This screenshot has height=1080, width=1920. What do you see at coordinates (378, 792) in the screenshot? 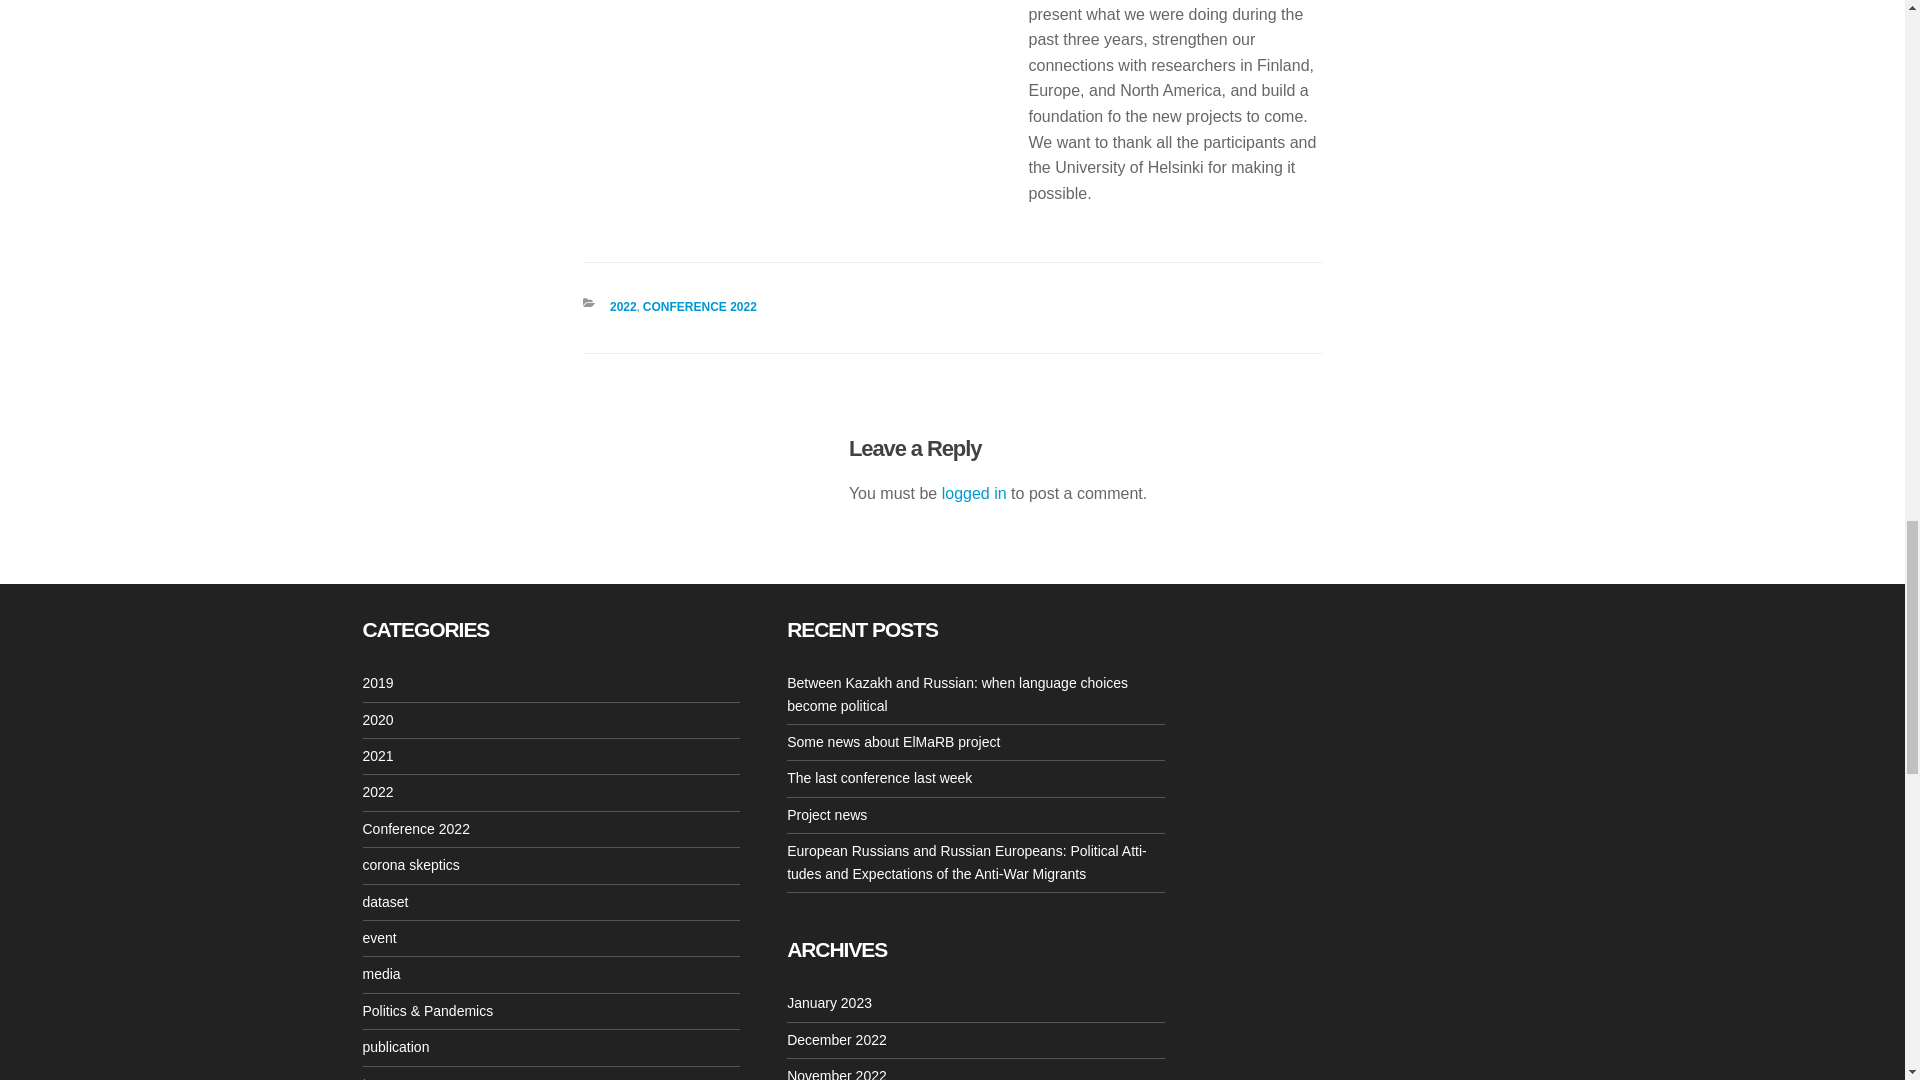
I see `2022` at bounding box center [378, 792].